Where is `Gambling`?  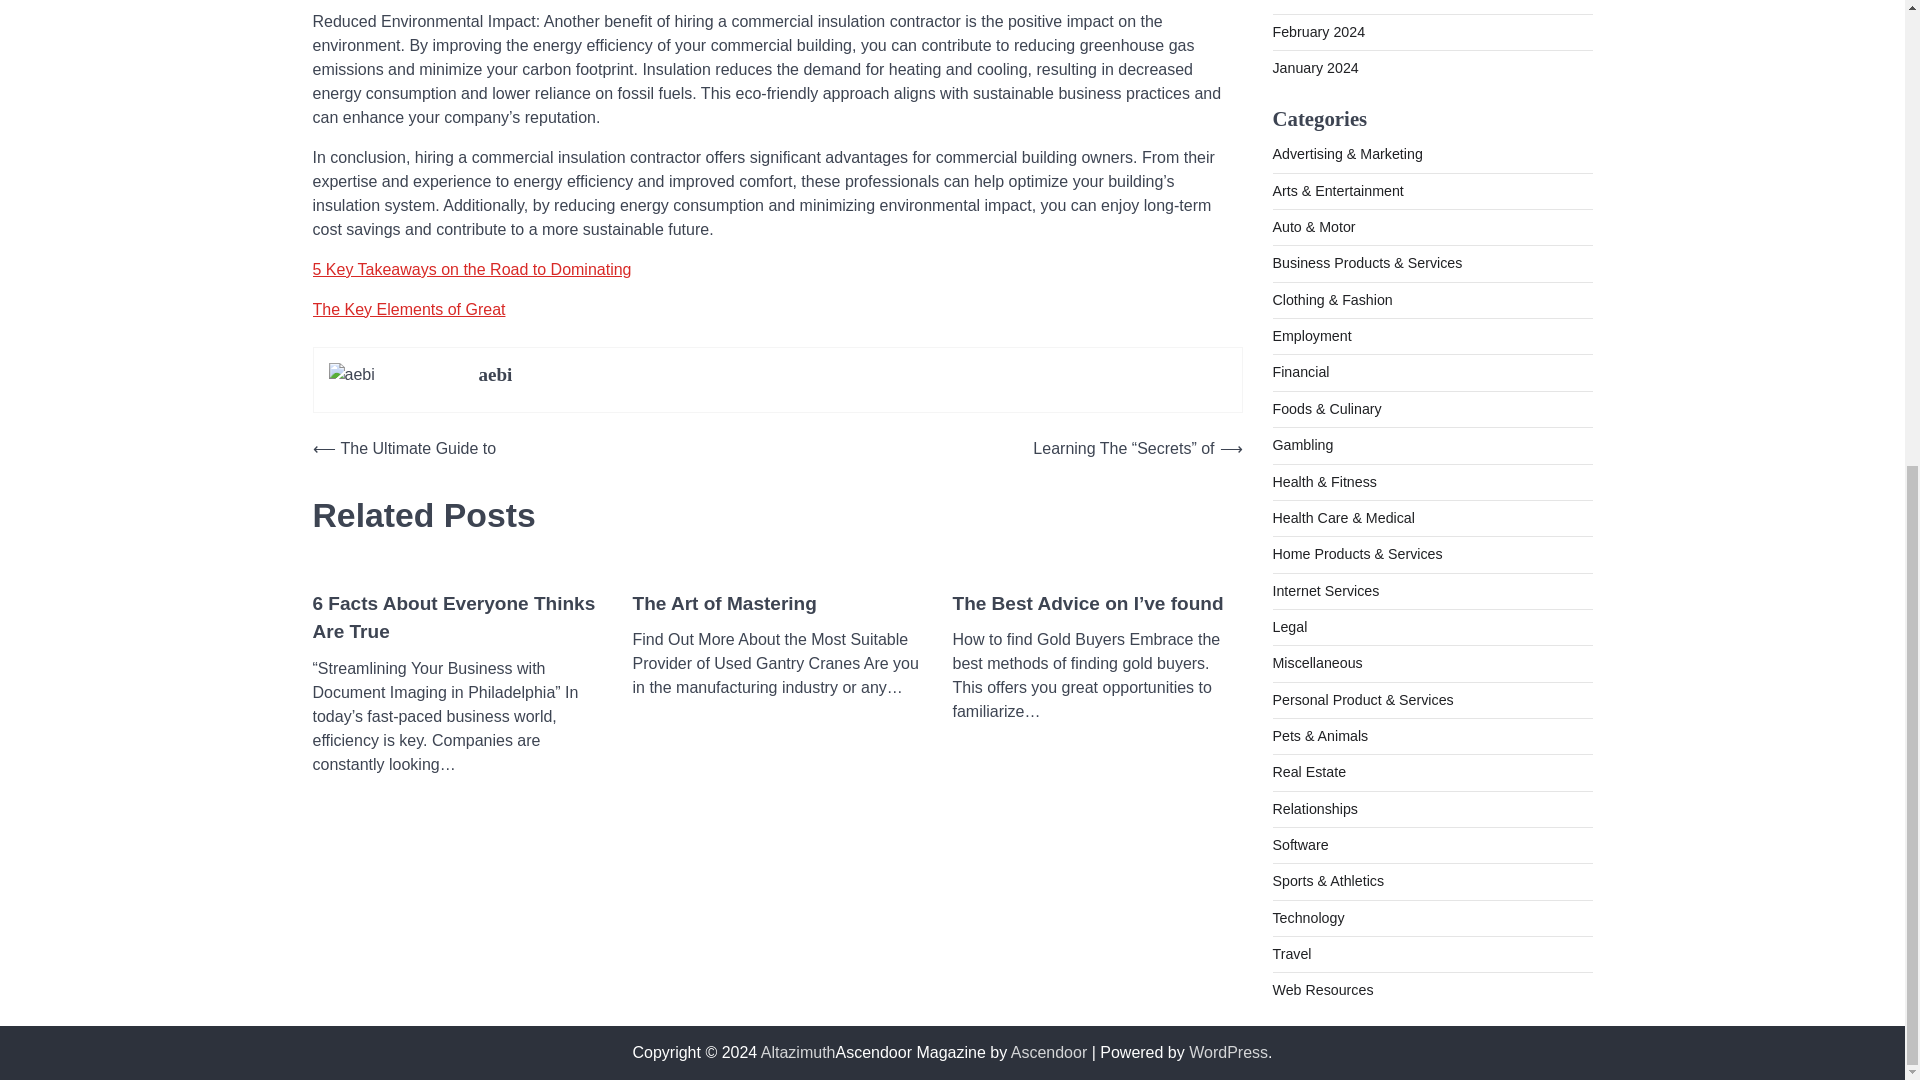
Gambling is located at coordinates (1302, 444).